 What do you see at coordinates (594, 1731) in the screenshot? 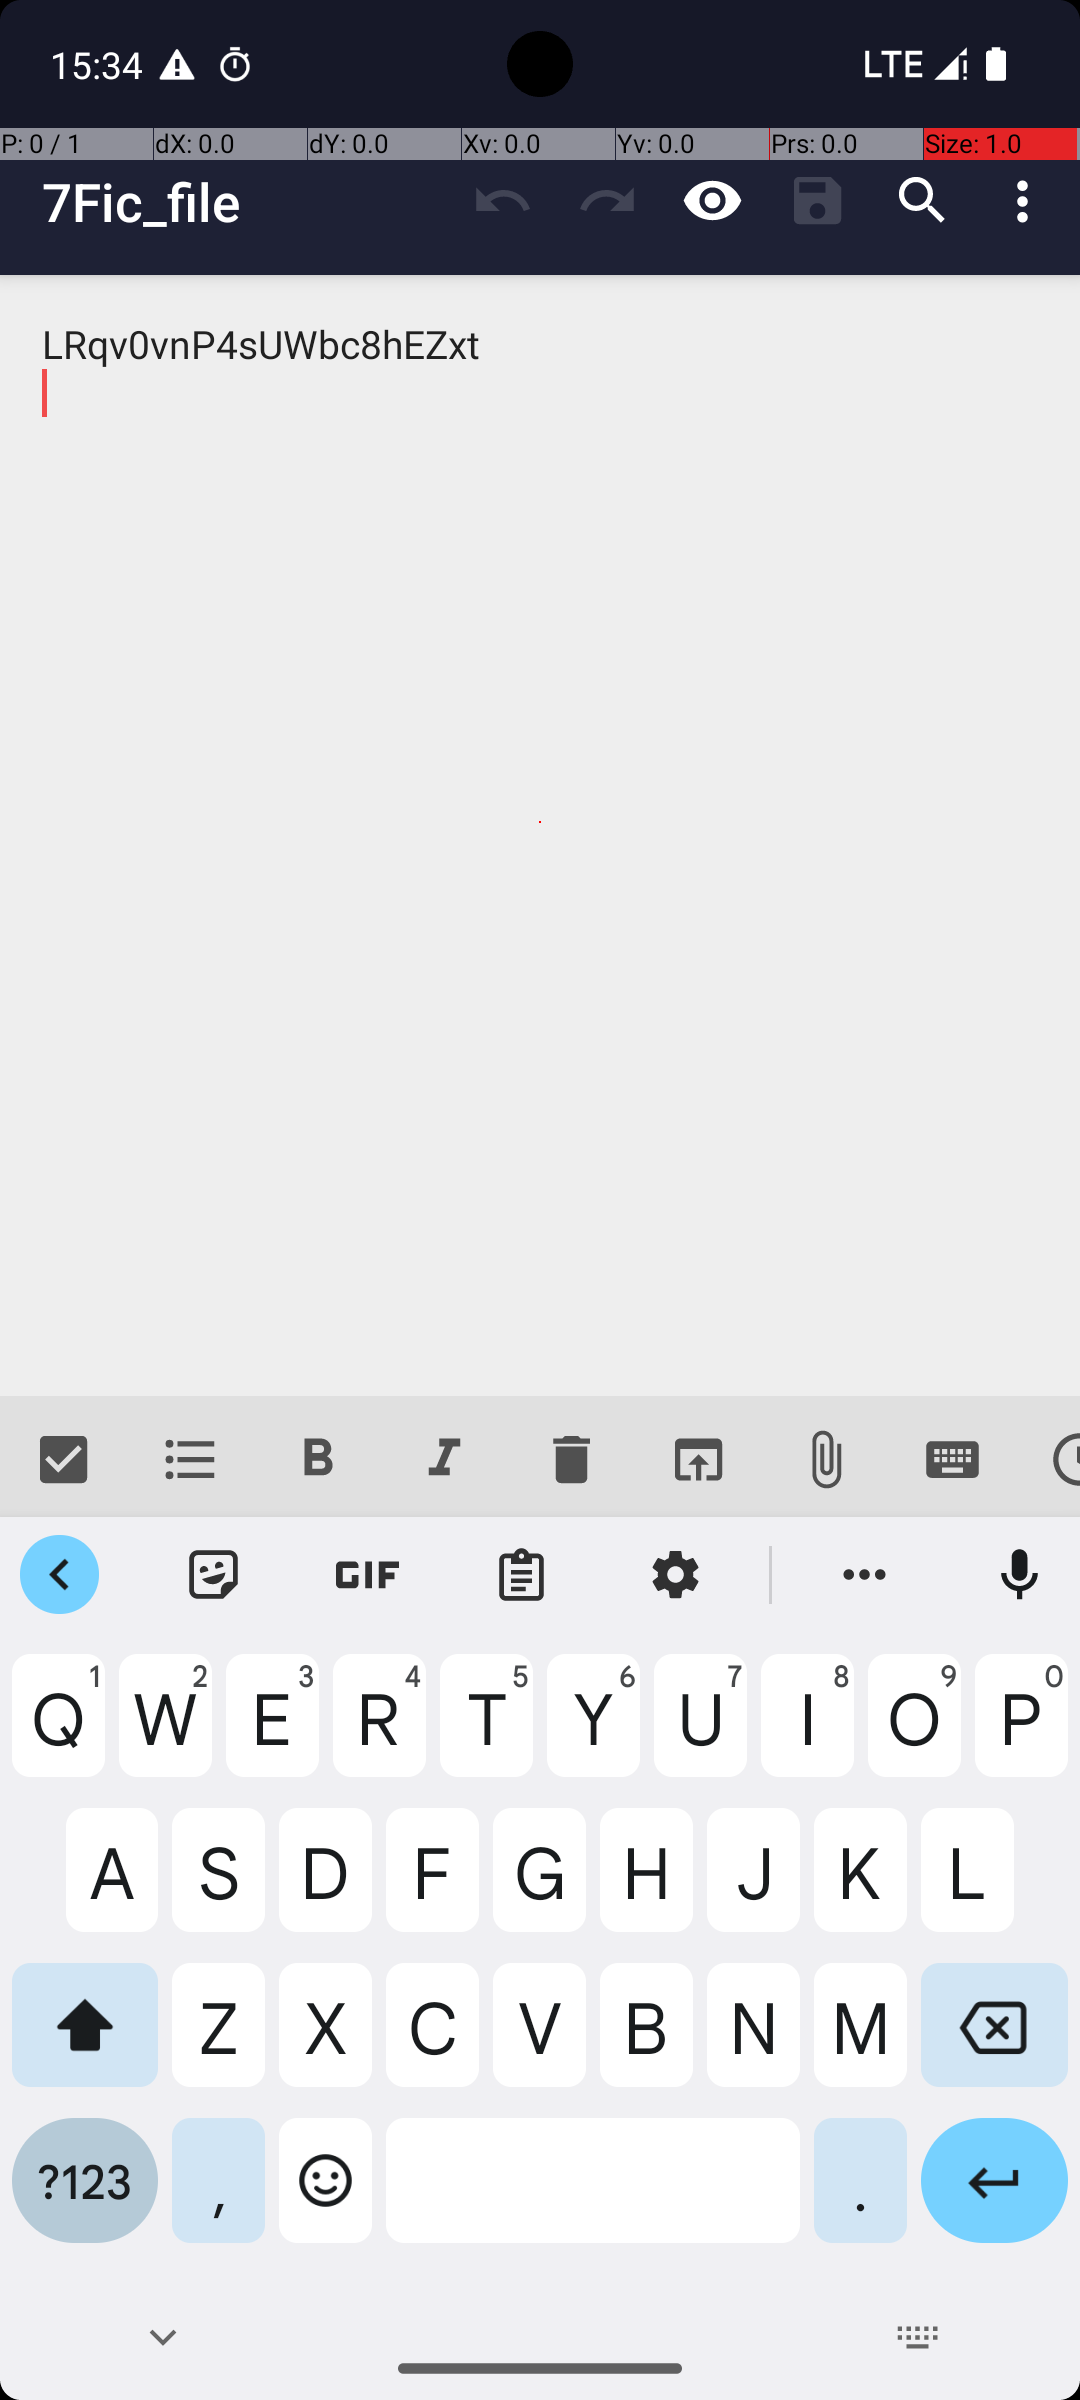
I see `Y` at bounding box center [594, 1731].